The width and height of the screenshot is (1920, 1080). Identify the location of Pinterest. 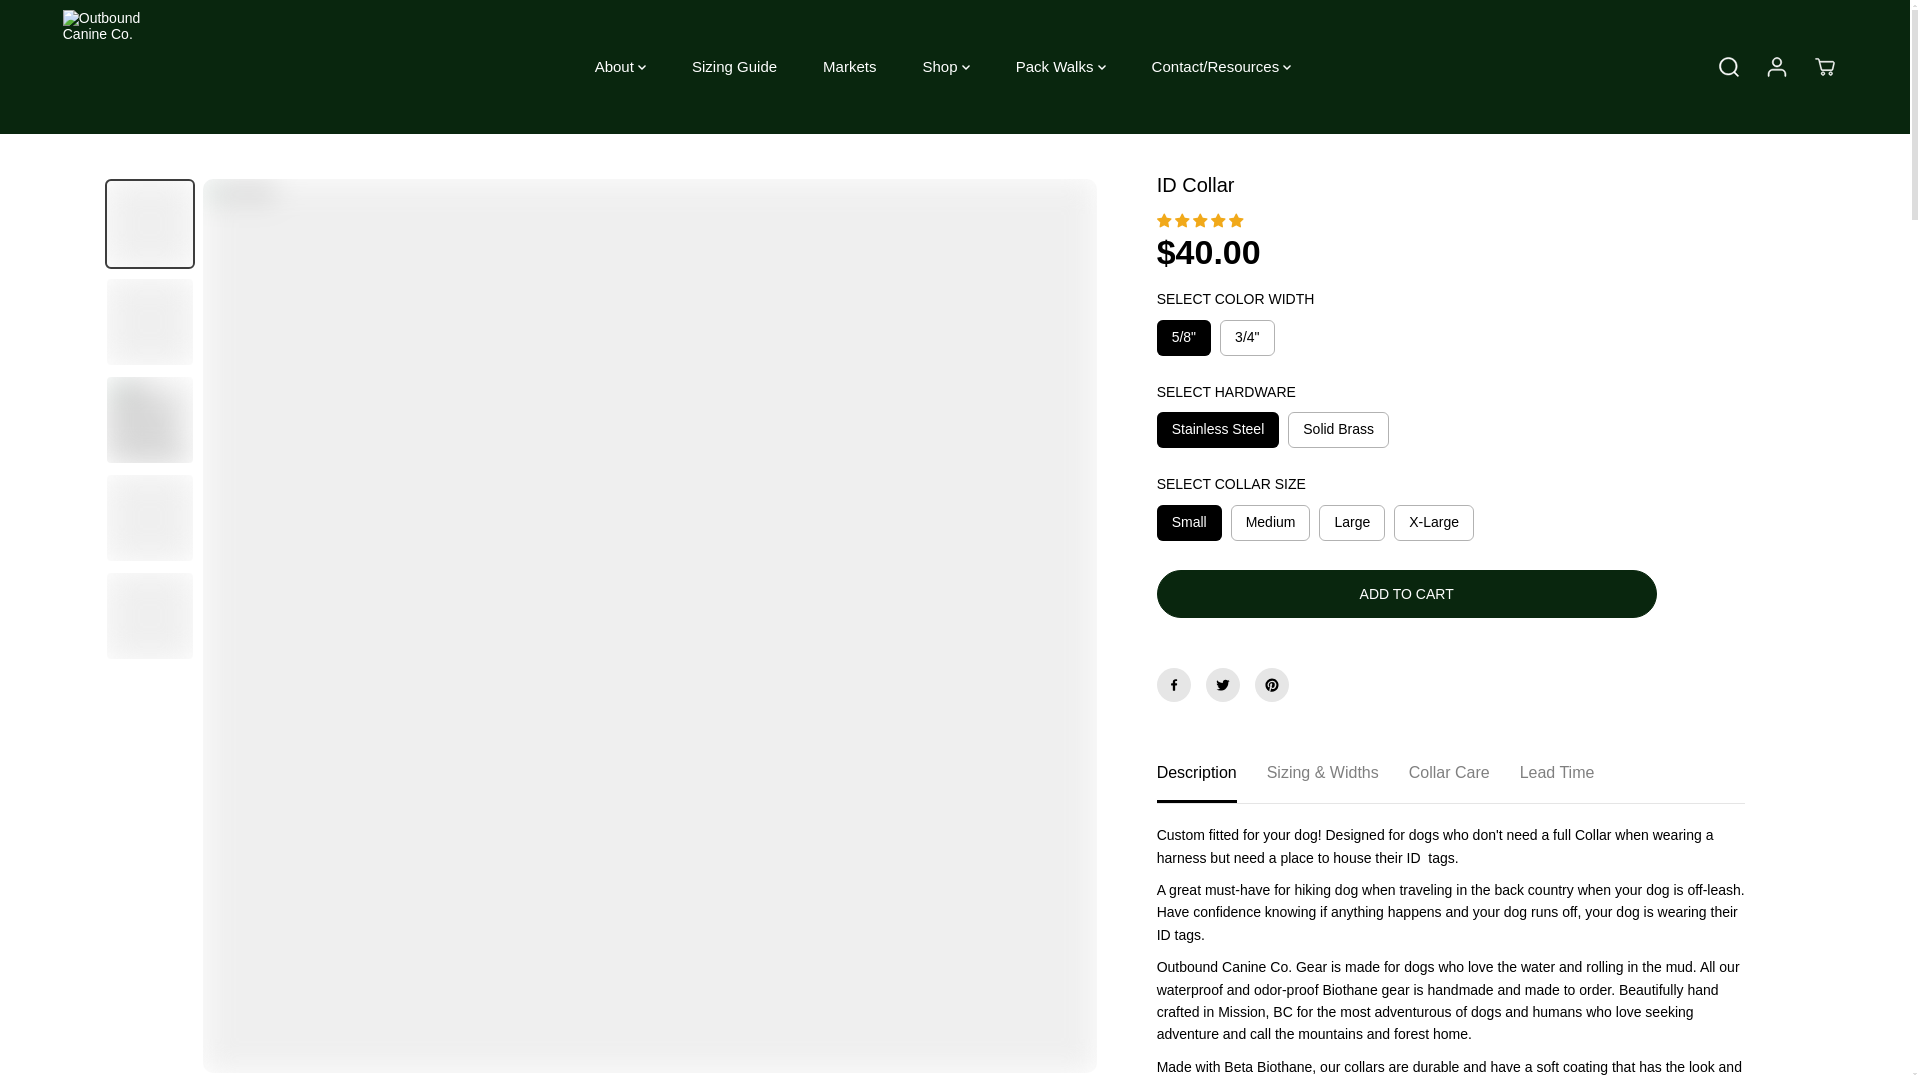
(1272, 685).